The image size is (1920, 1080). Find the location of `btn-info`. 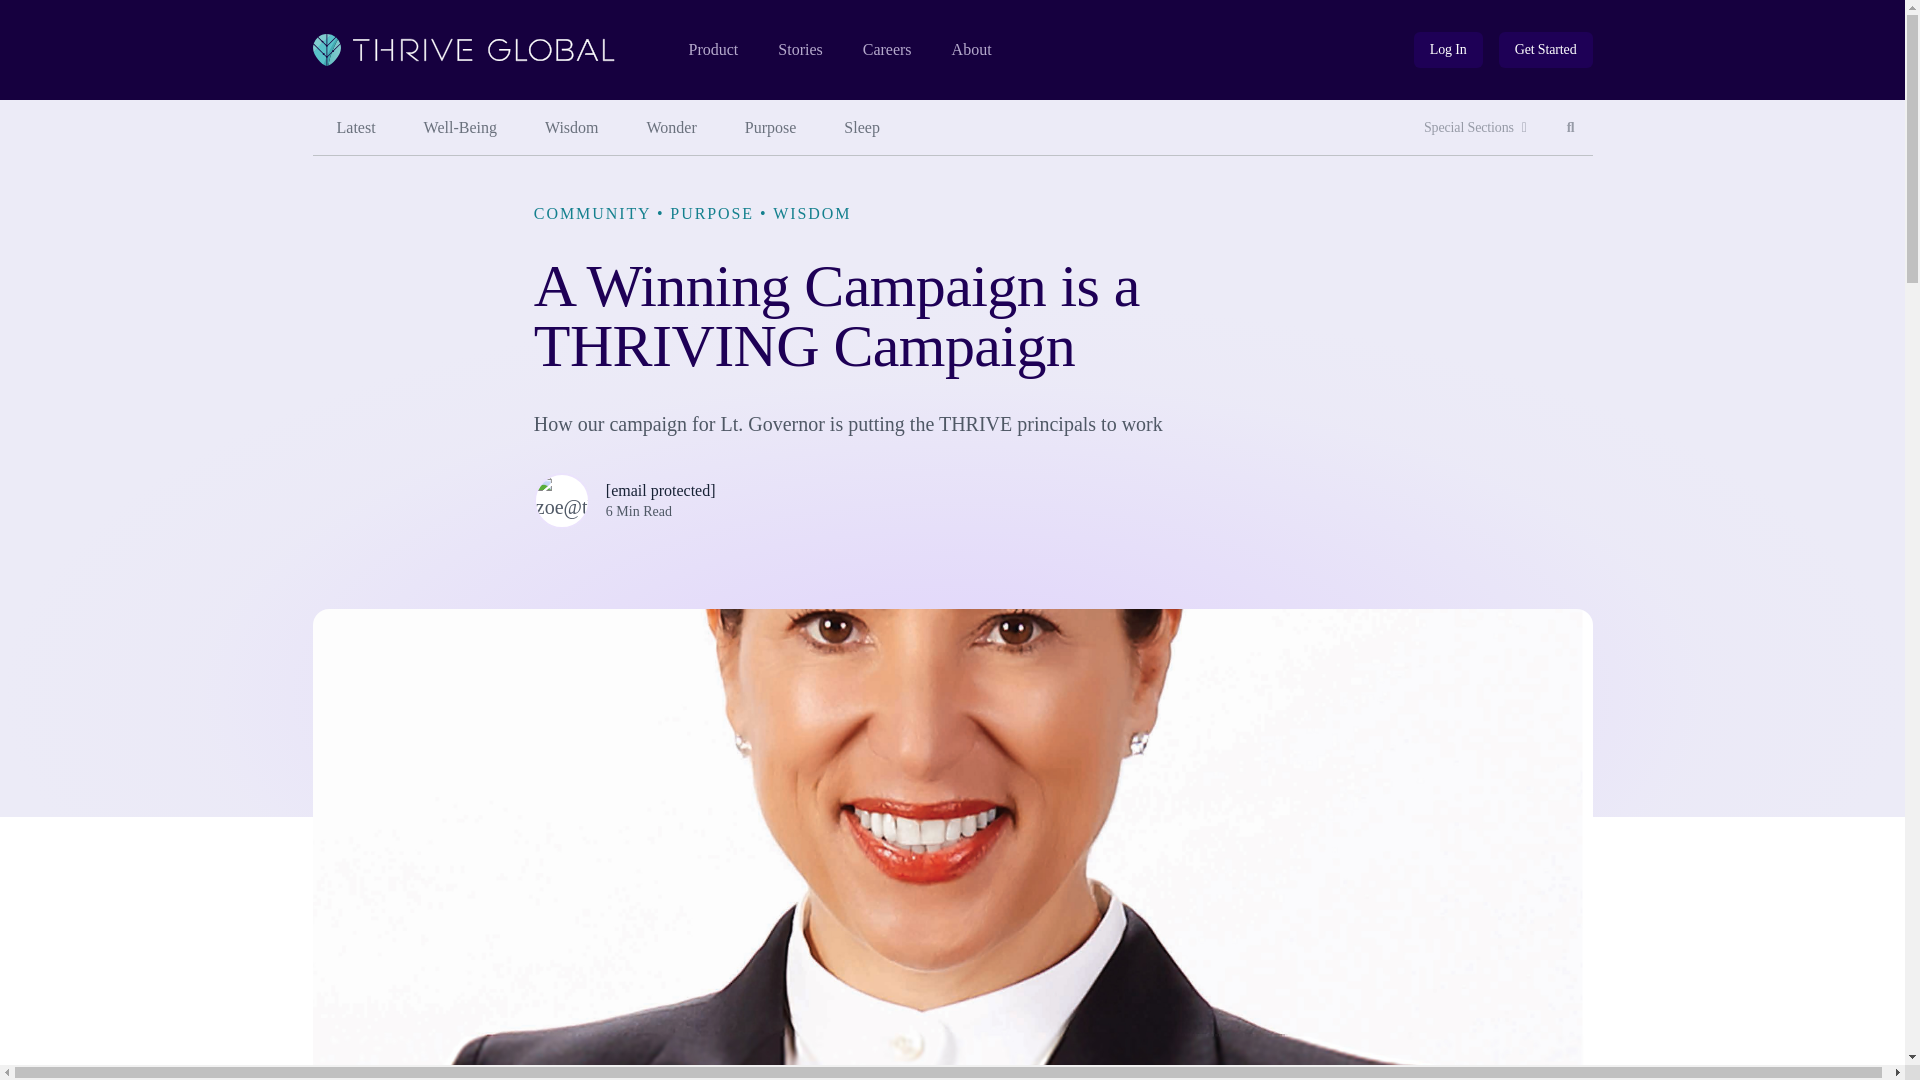

btn-info is located at coordinates (1448, 50).